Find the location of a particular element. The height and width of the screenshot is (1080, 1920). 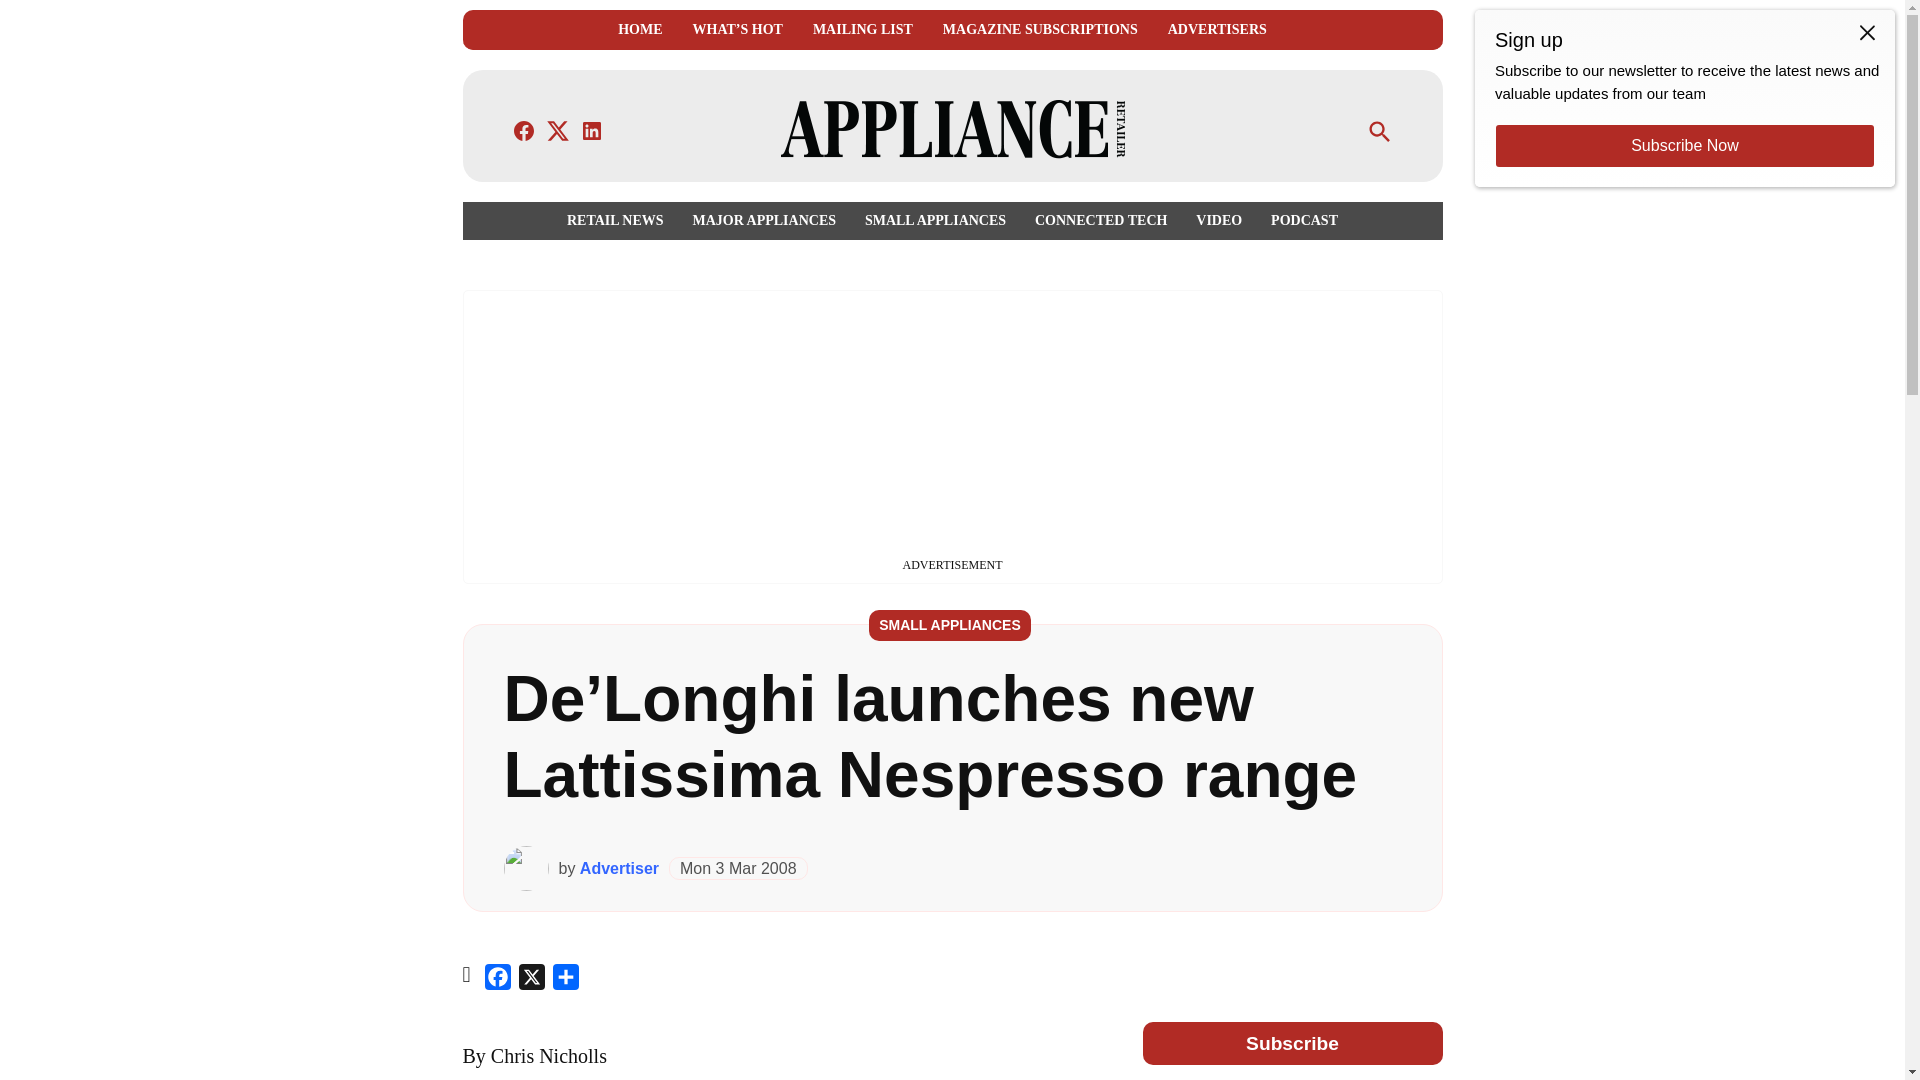

MAJOR APPLIANCES is located at coordinates (764, 220).